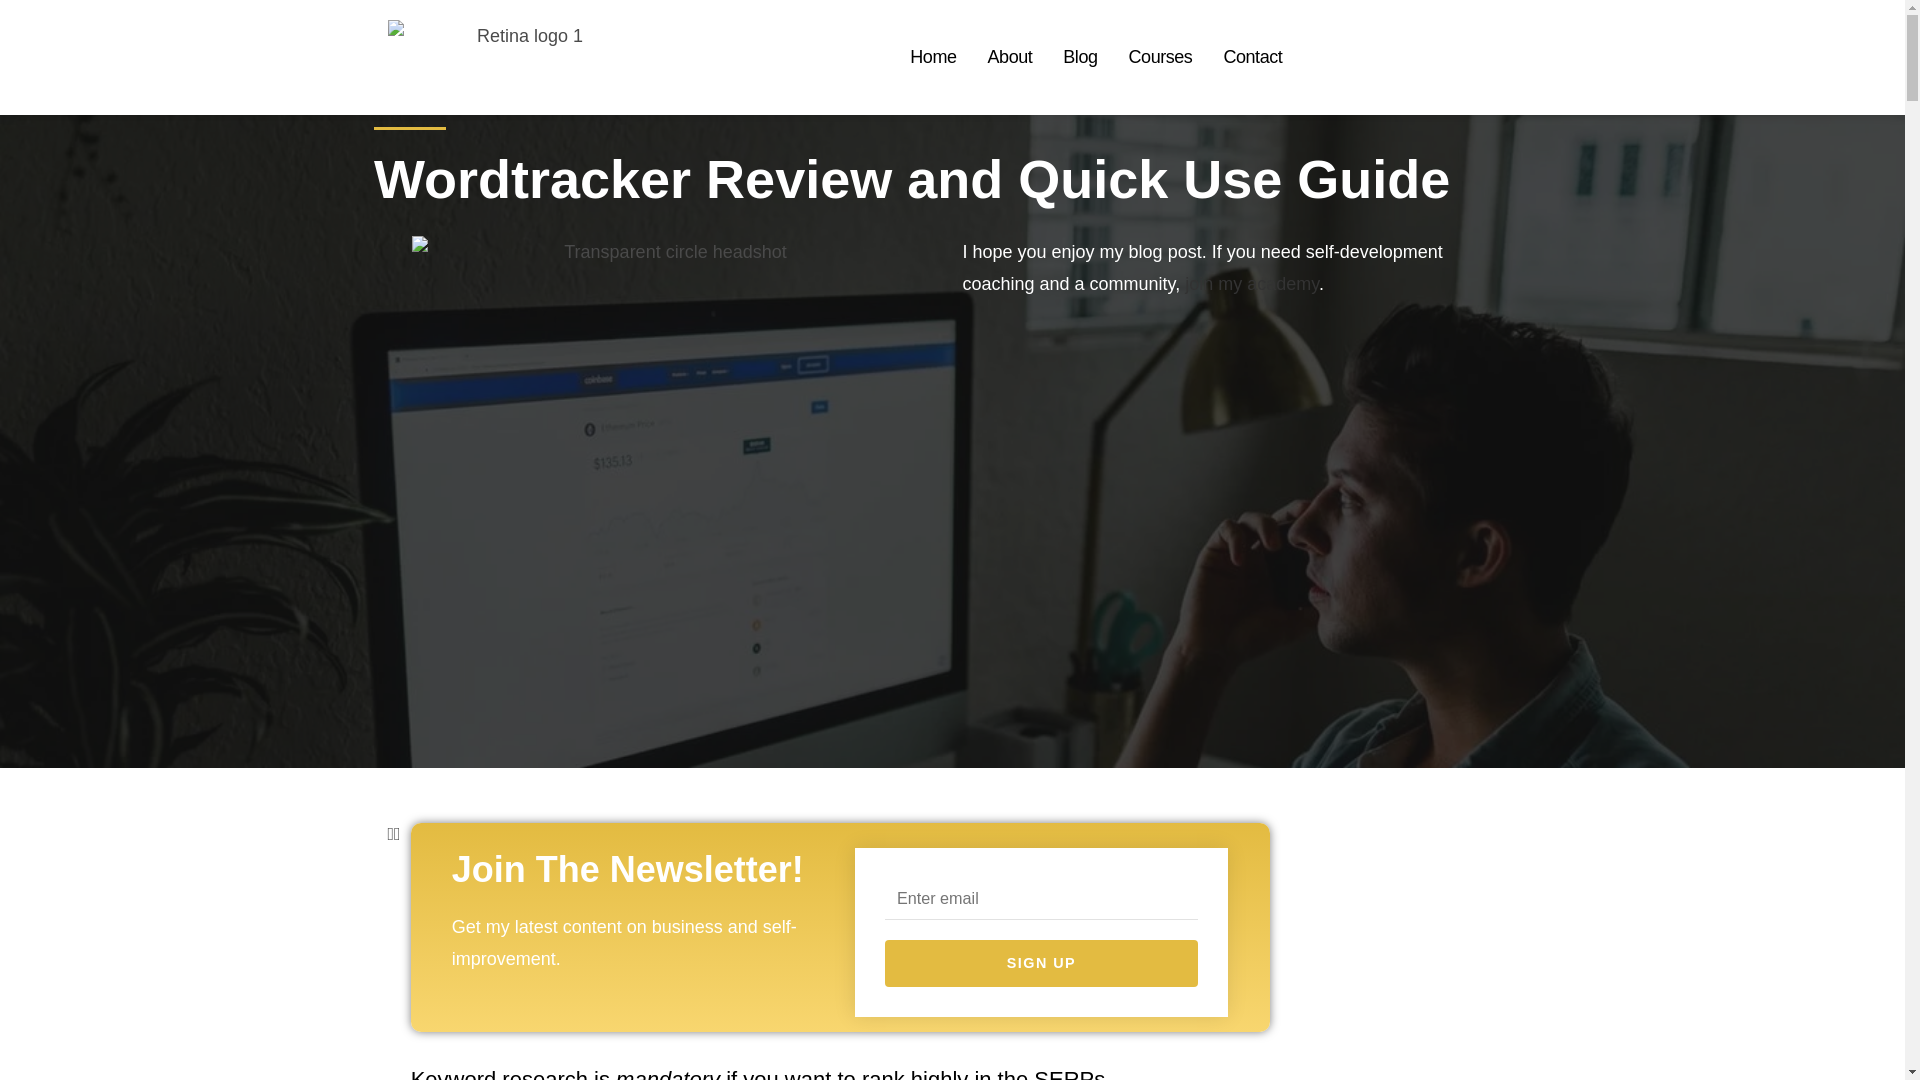 Image resolution: width=1920 pixels, height=1080 pixels. Describe the element at coordinates (1080, 57) in the screenshot. I see `Blog` at that location.